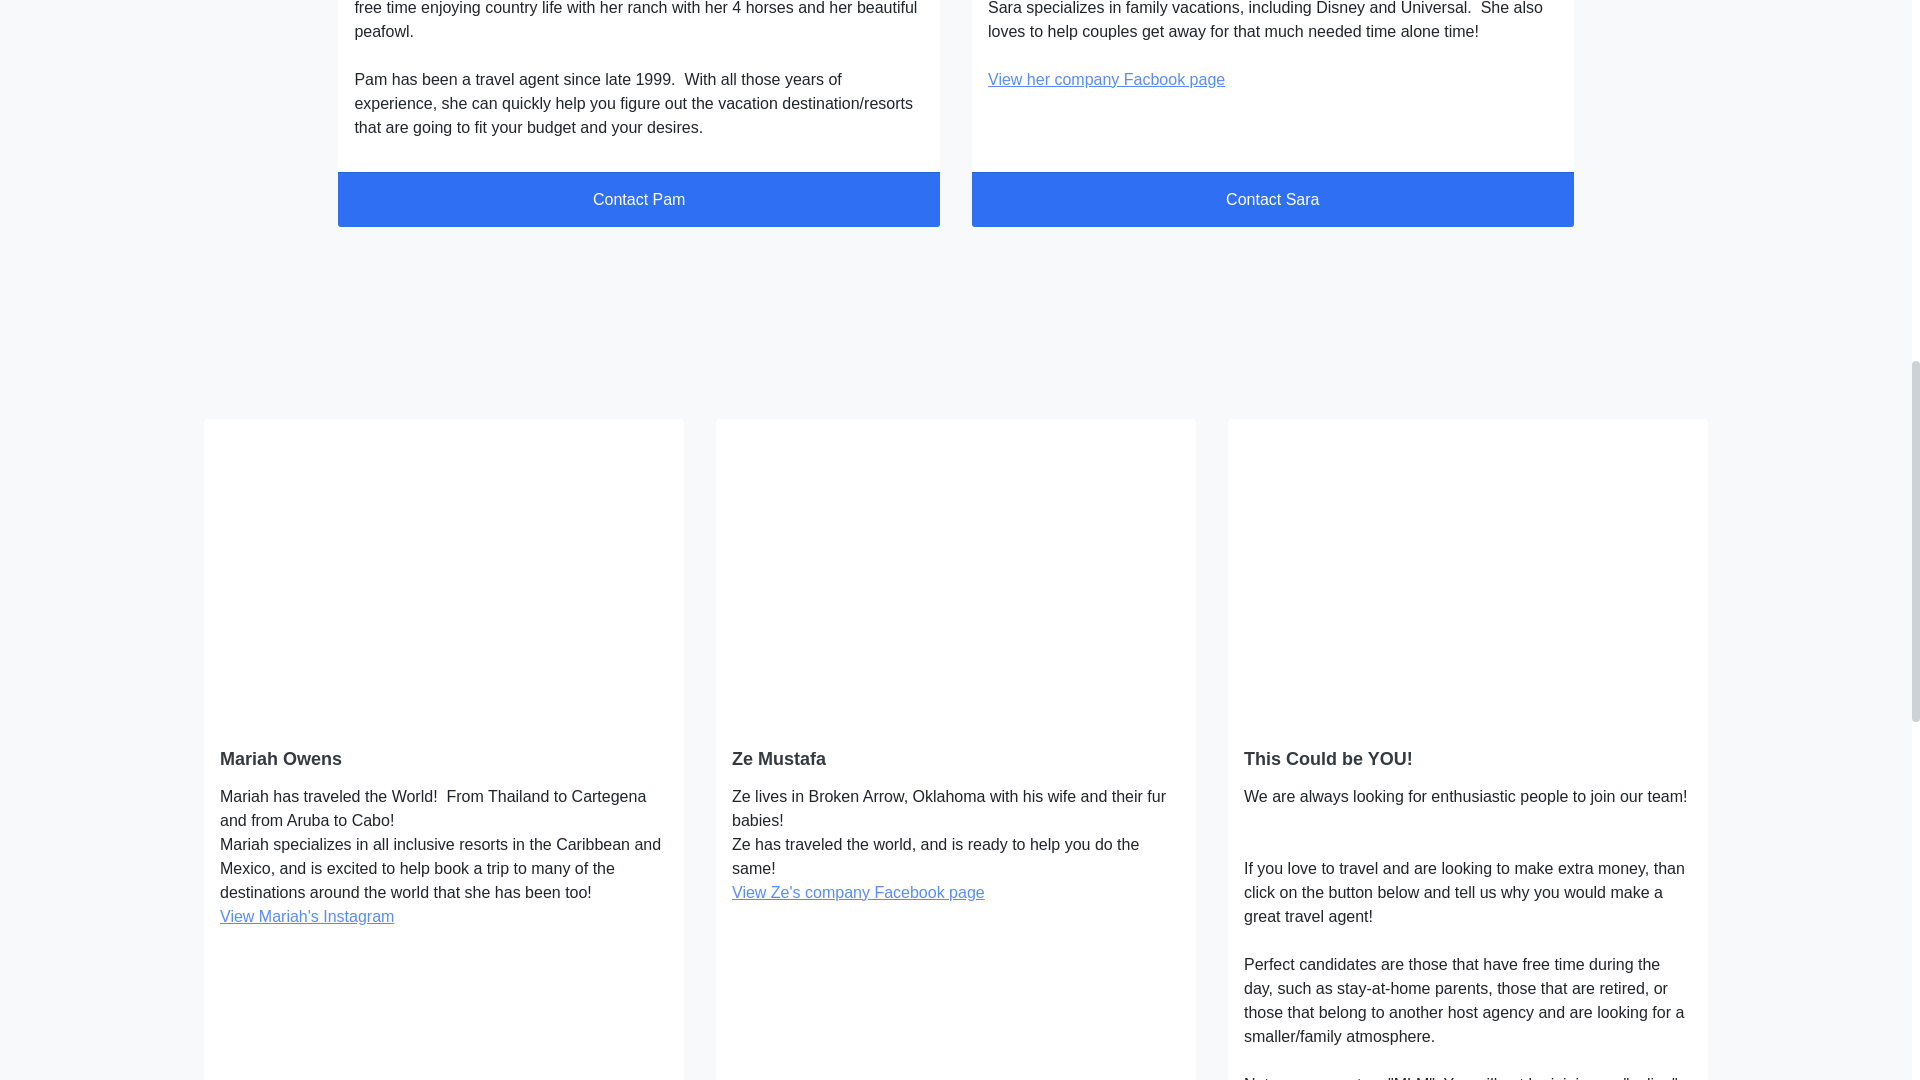  Describe the element at coordinates (306, 916) in the screenshot. I see `View Mariah's Instagram` at that location.